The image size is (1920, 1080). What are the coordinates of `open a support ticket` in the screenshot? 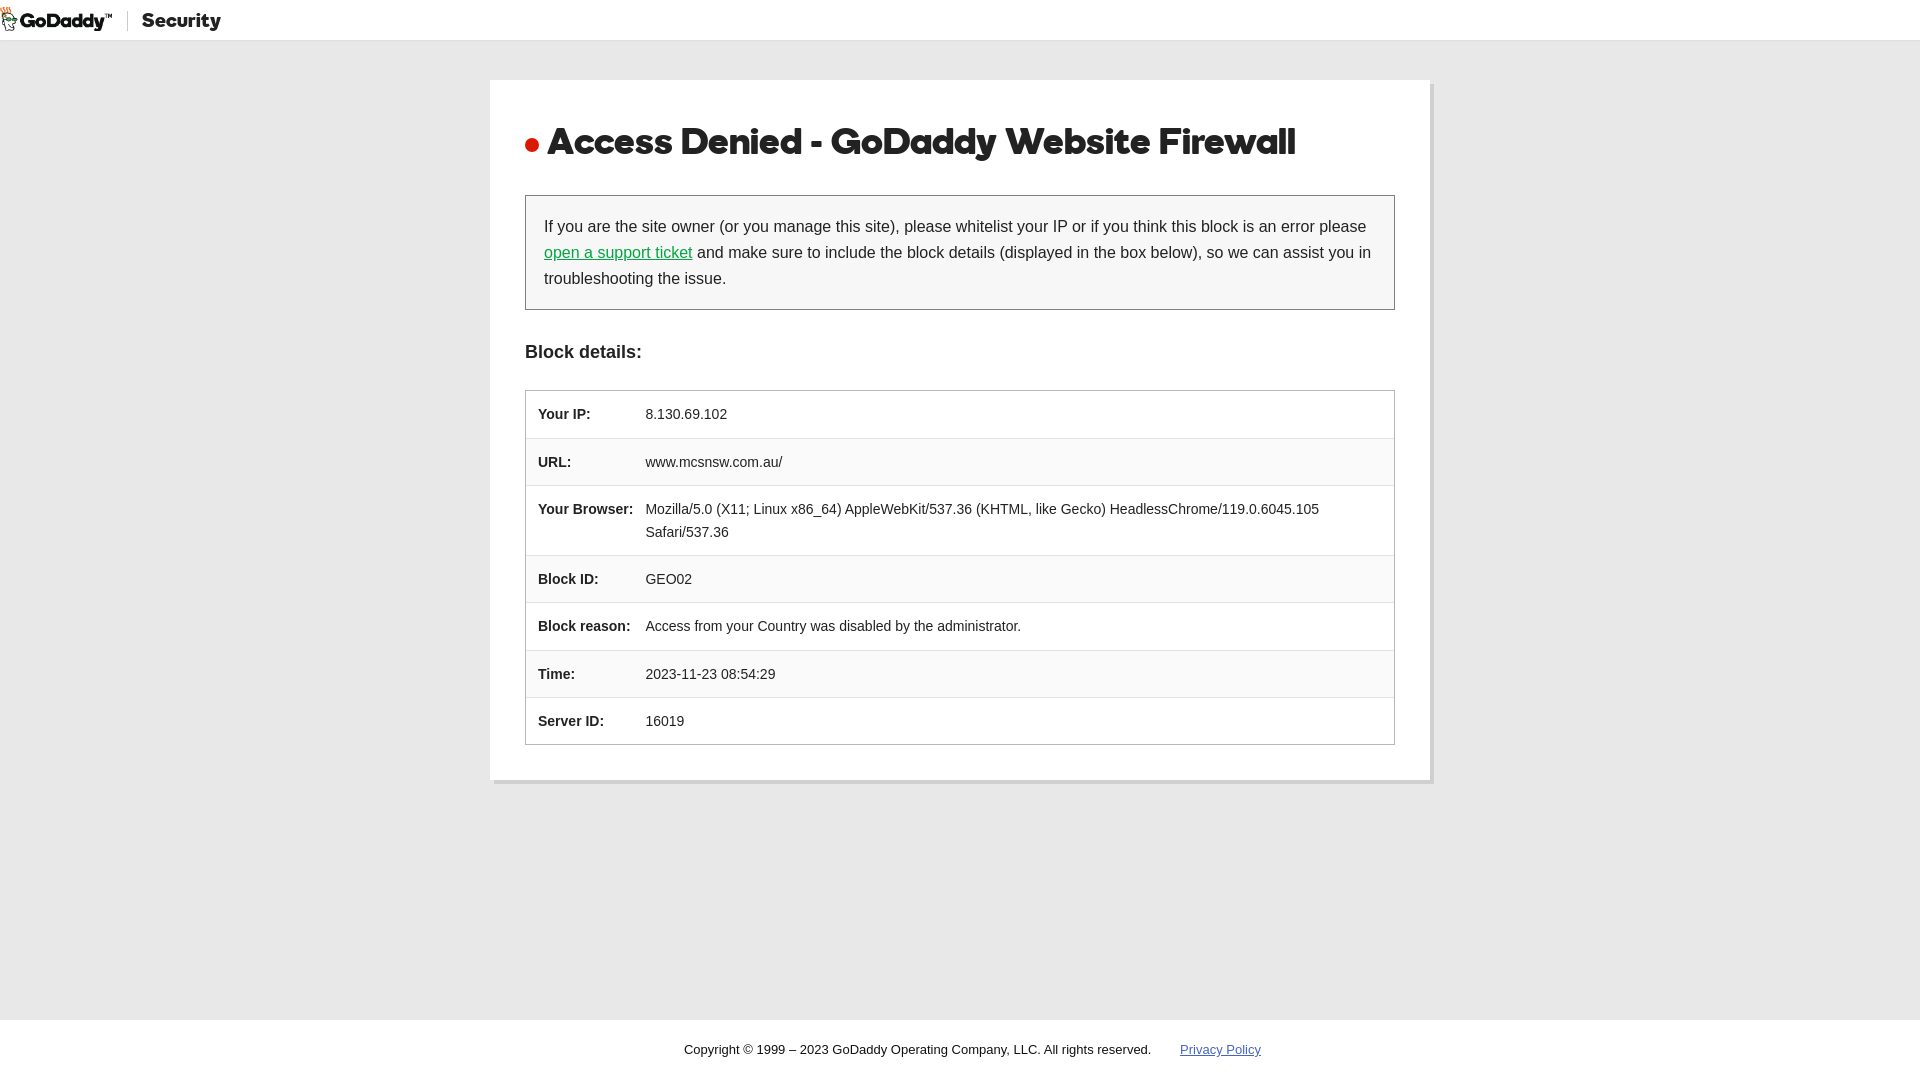 It's located at (618, 252).